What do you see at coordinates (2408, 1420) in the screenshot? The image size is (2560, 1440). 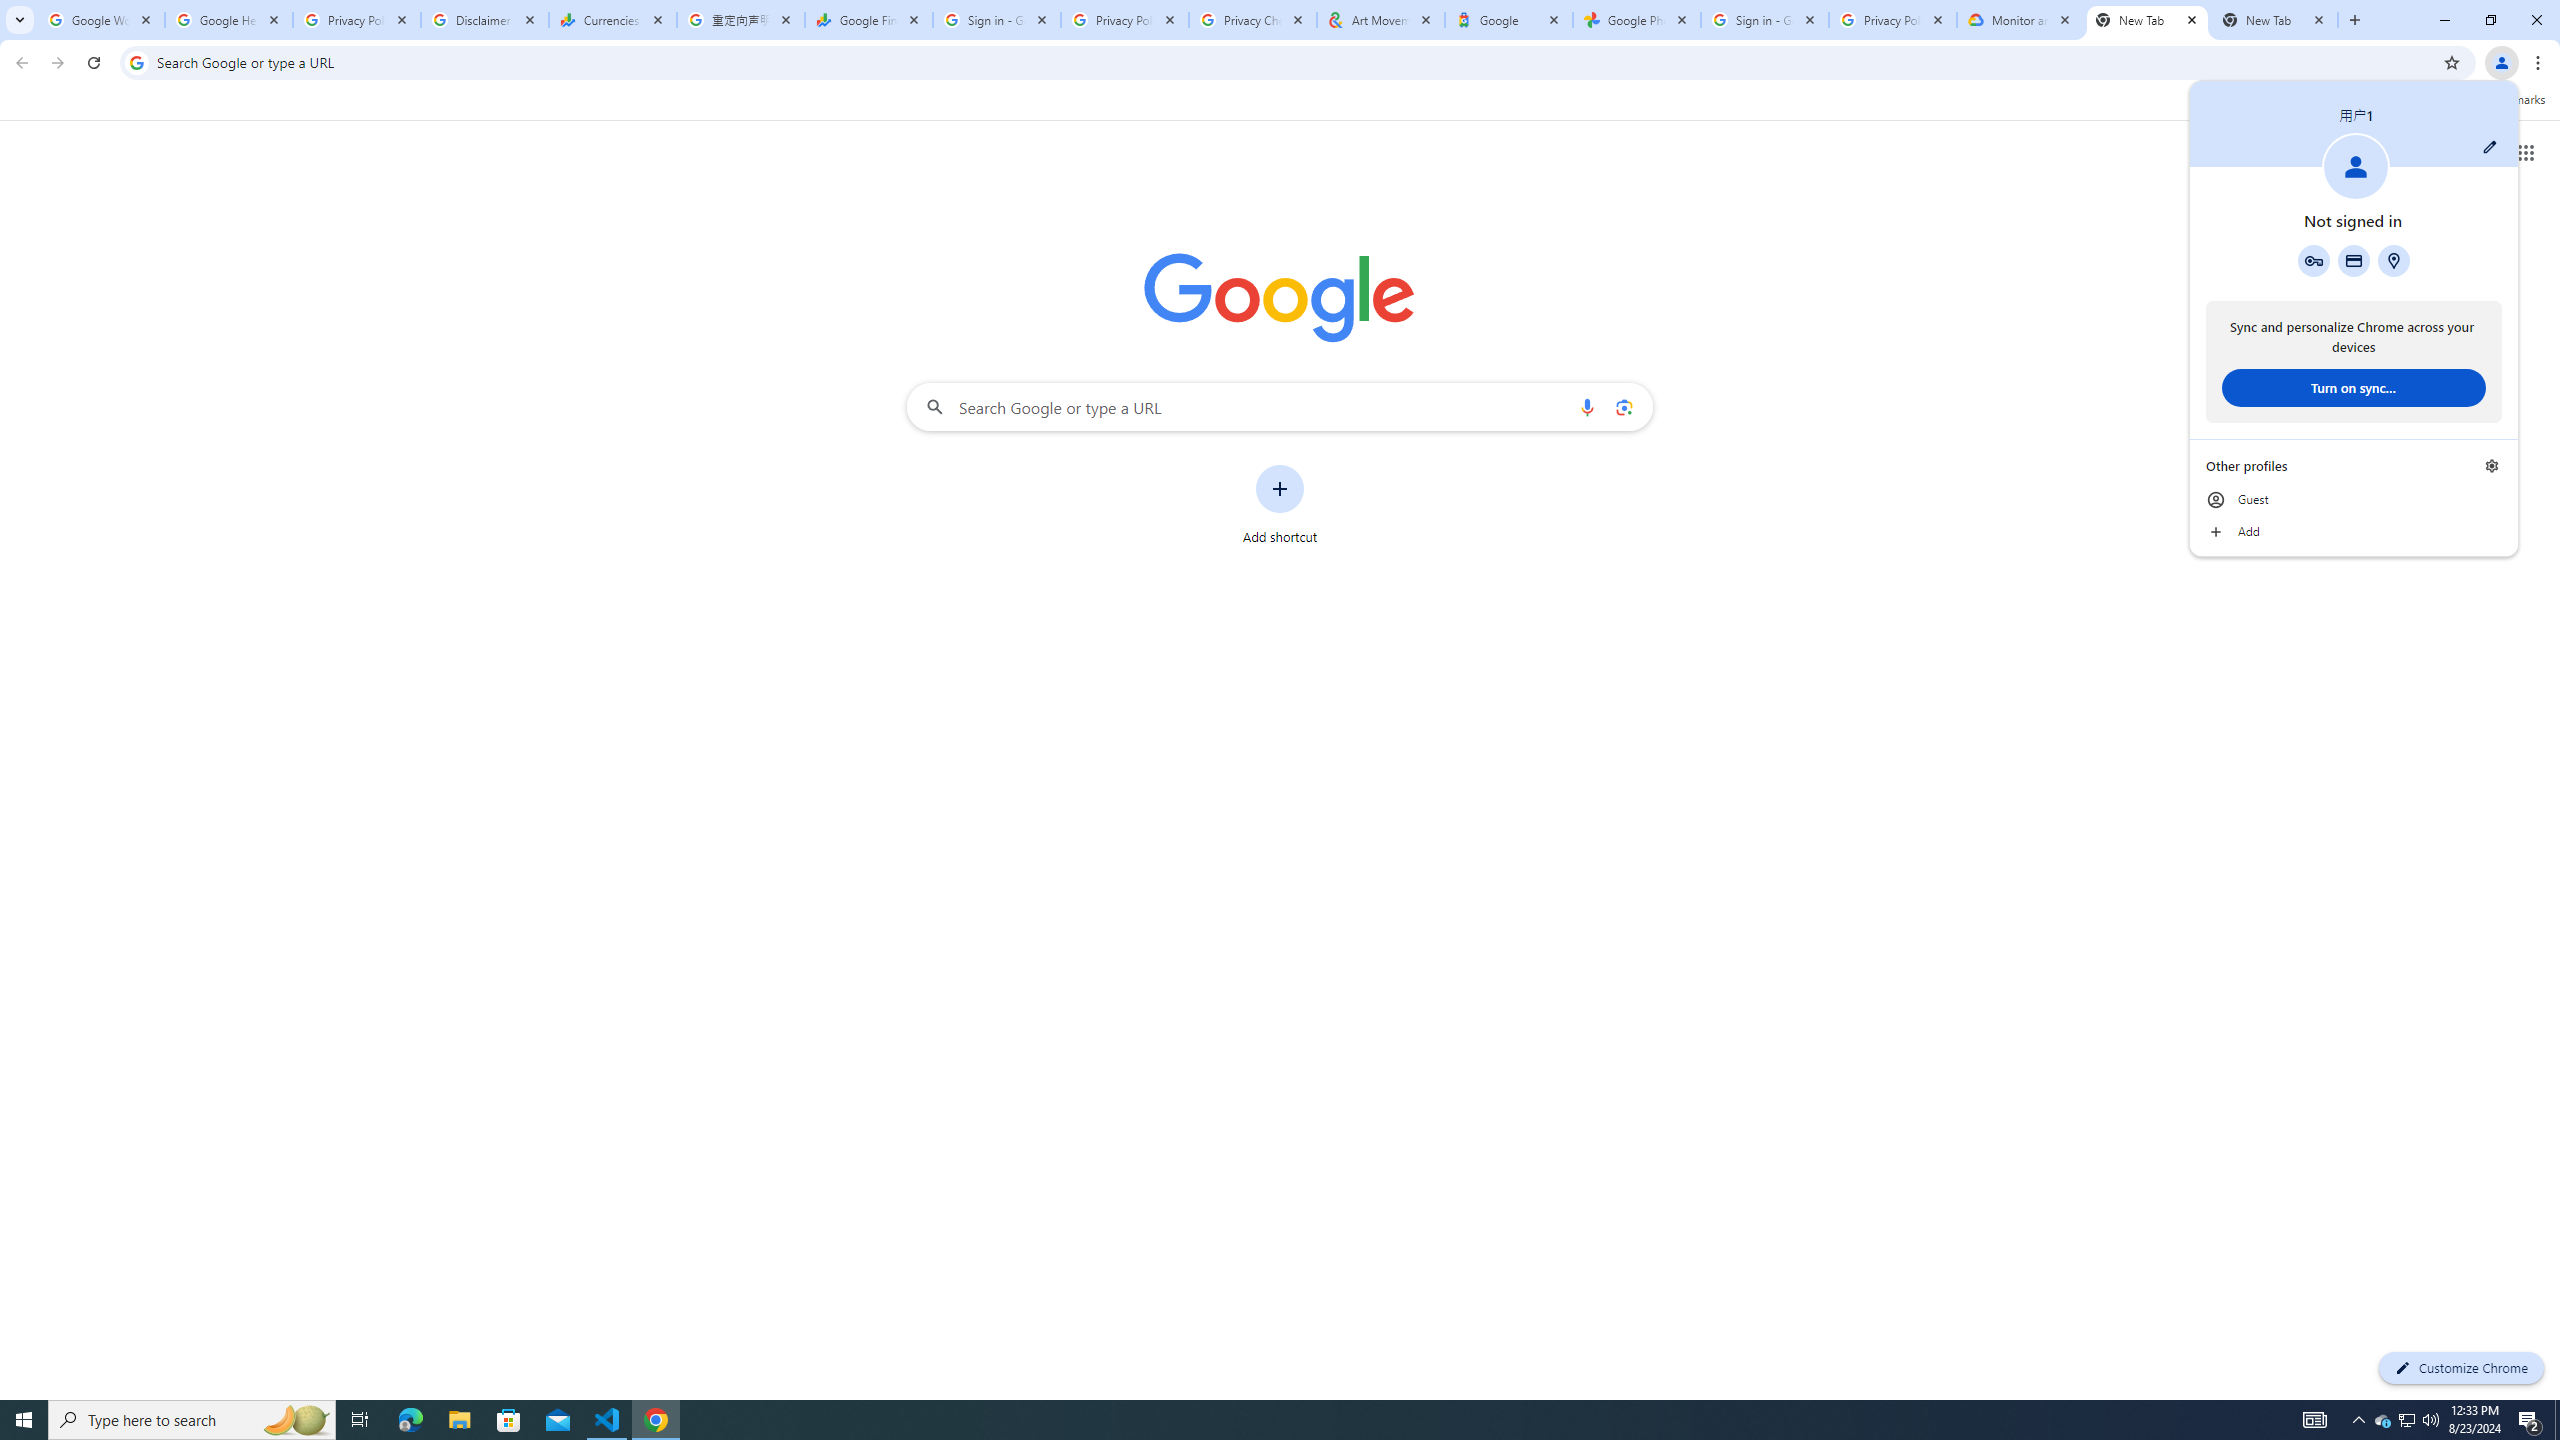 I see `New Tab` at bounding box center [2408, 1420].